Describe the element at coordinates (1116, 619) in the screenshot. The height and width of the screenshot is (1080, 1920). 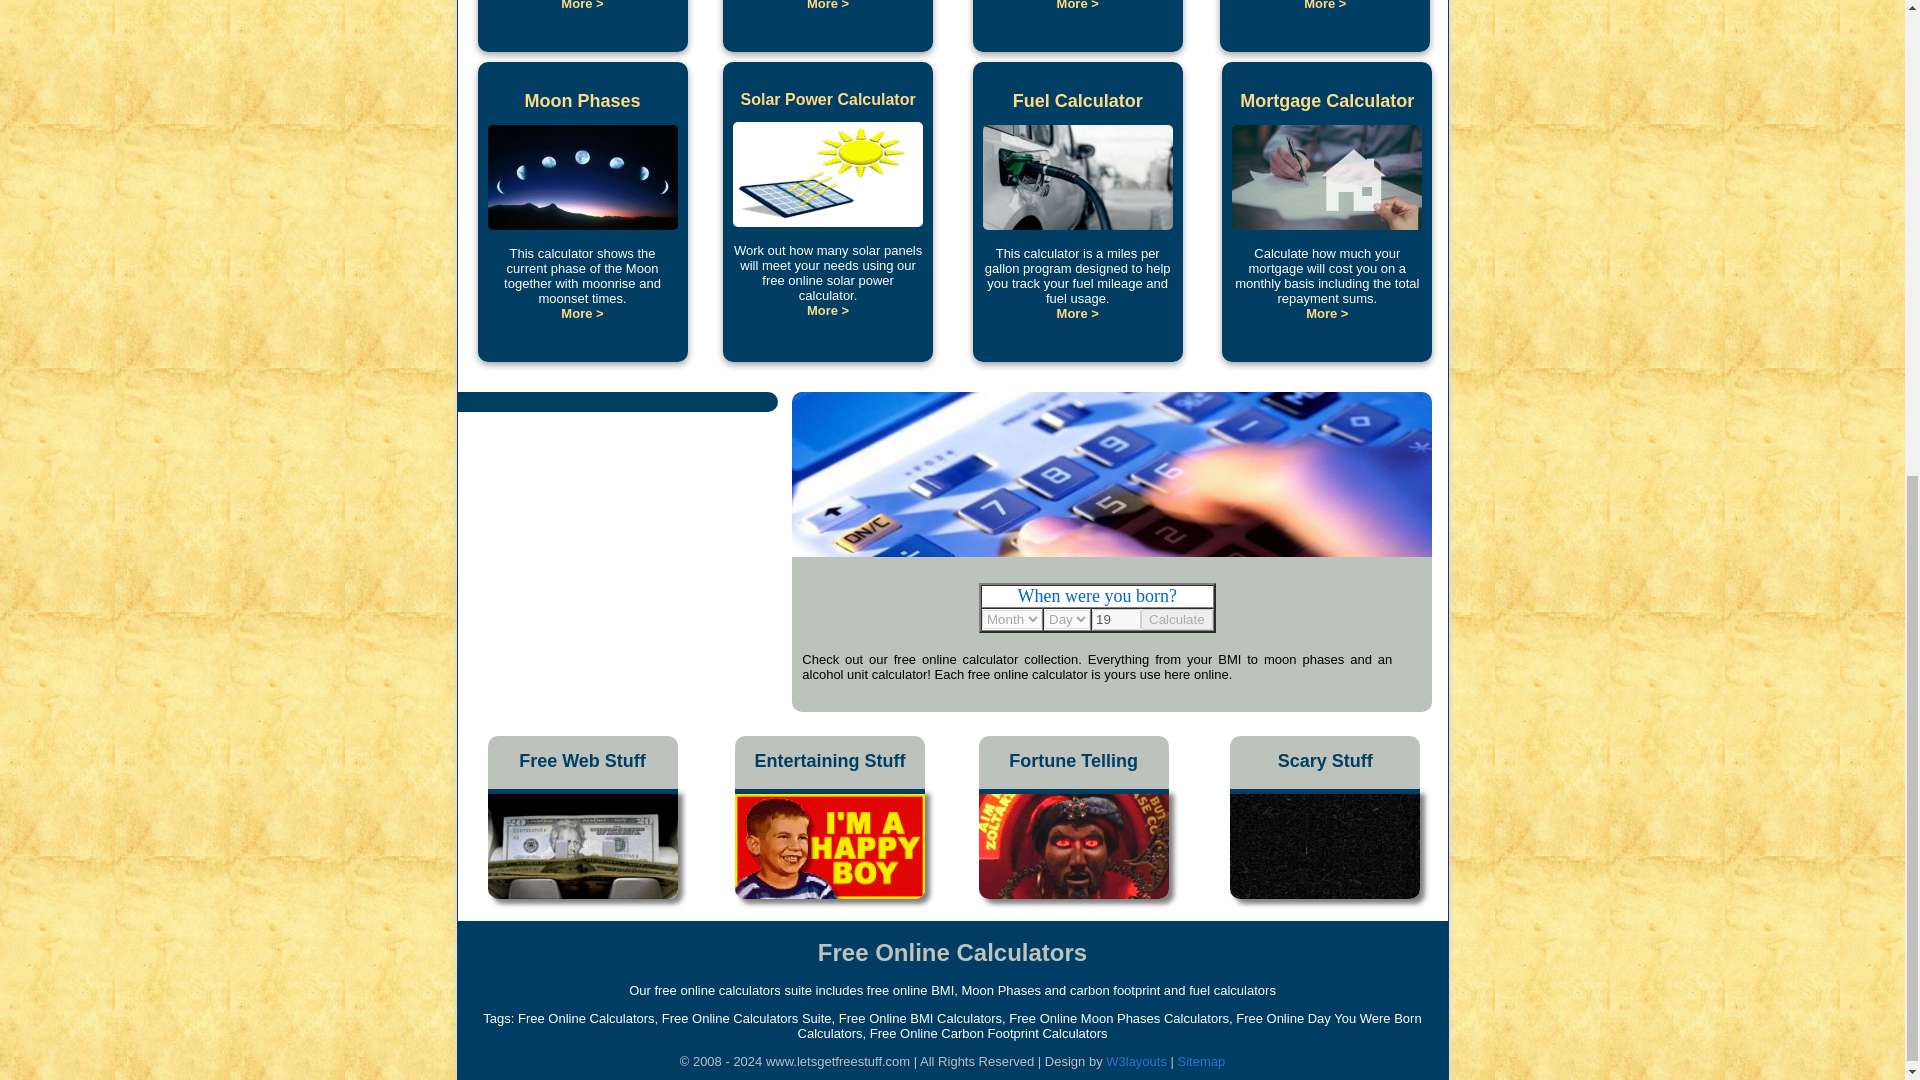
I see `19` at that location.